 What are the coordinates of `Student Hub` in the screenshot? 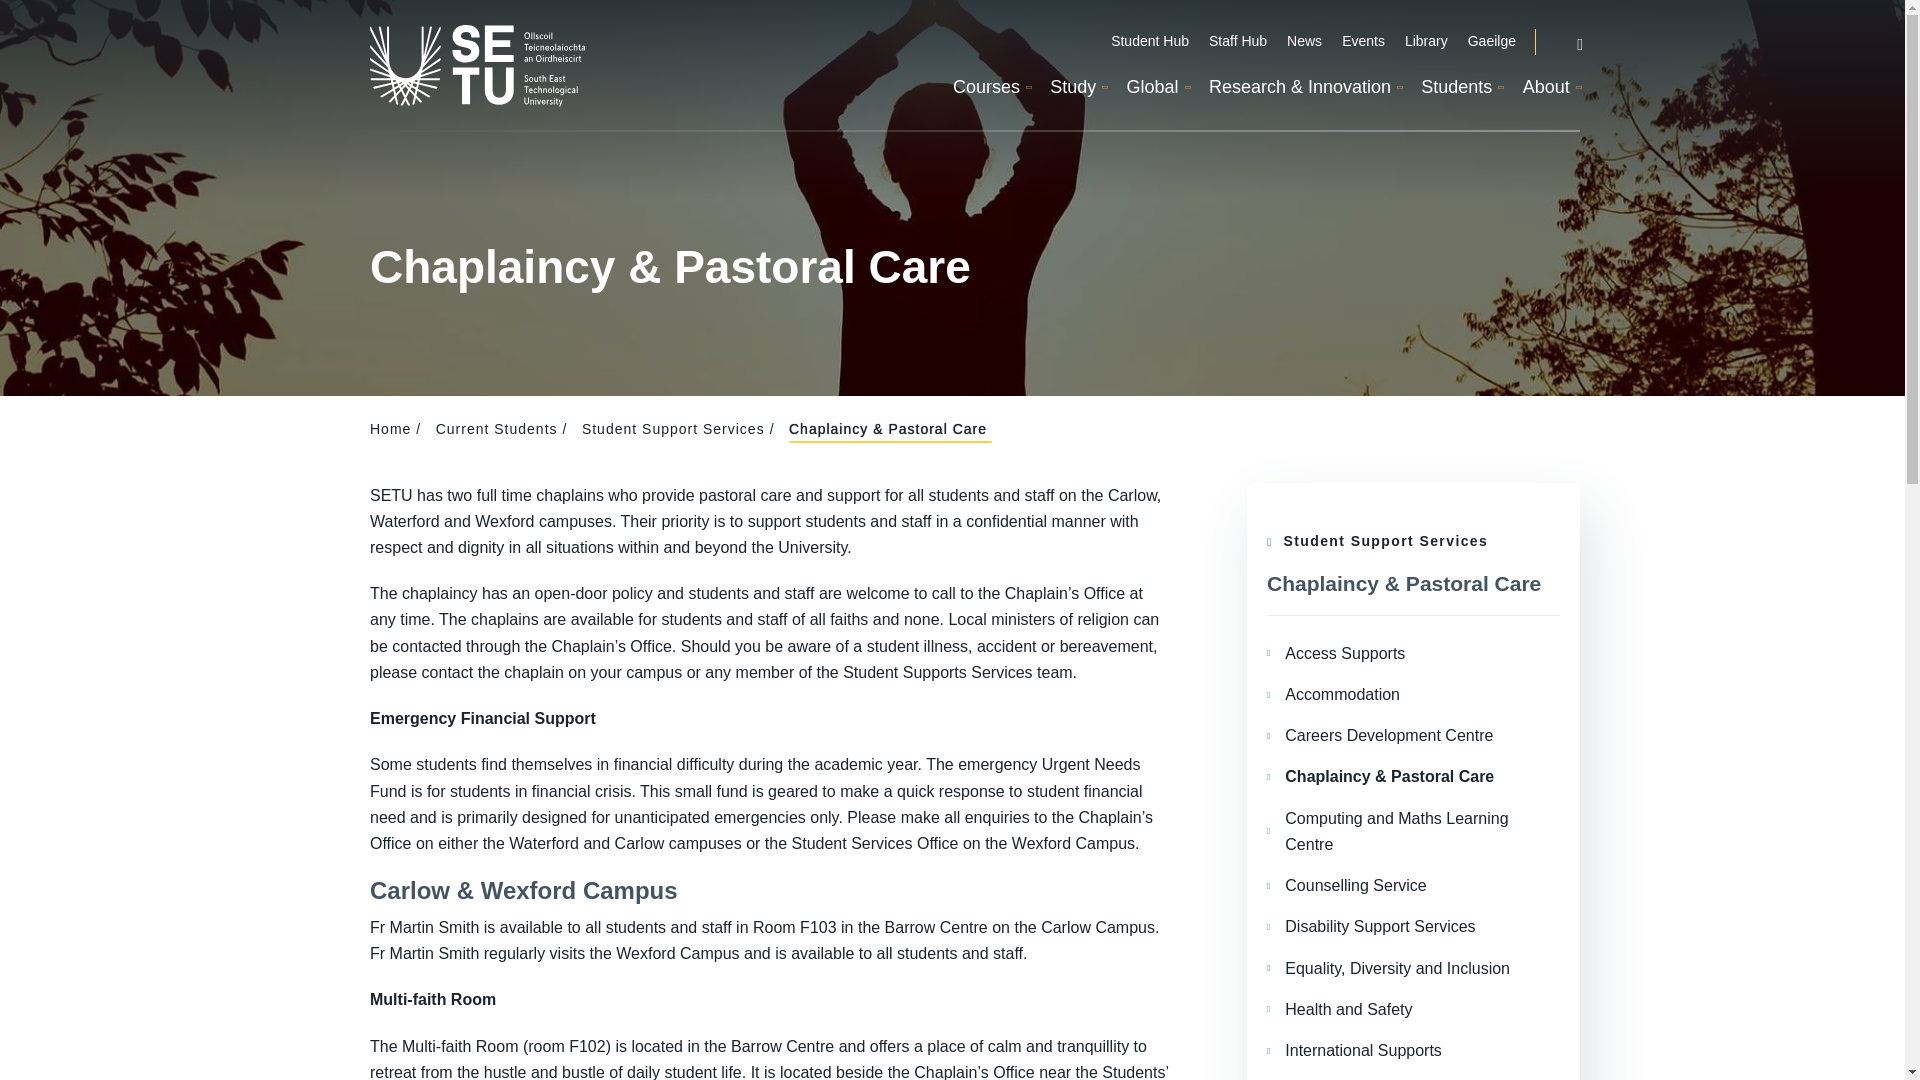 It's located at (1150, 42).